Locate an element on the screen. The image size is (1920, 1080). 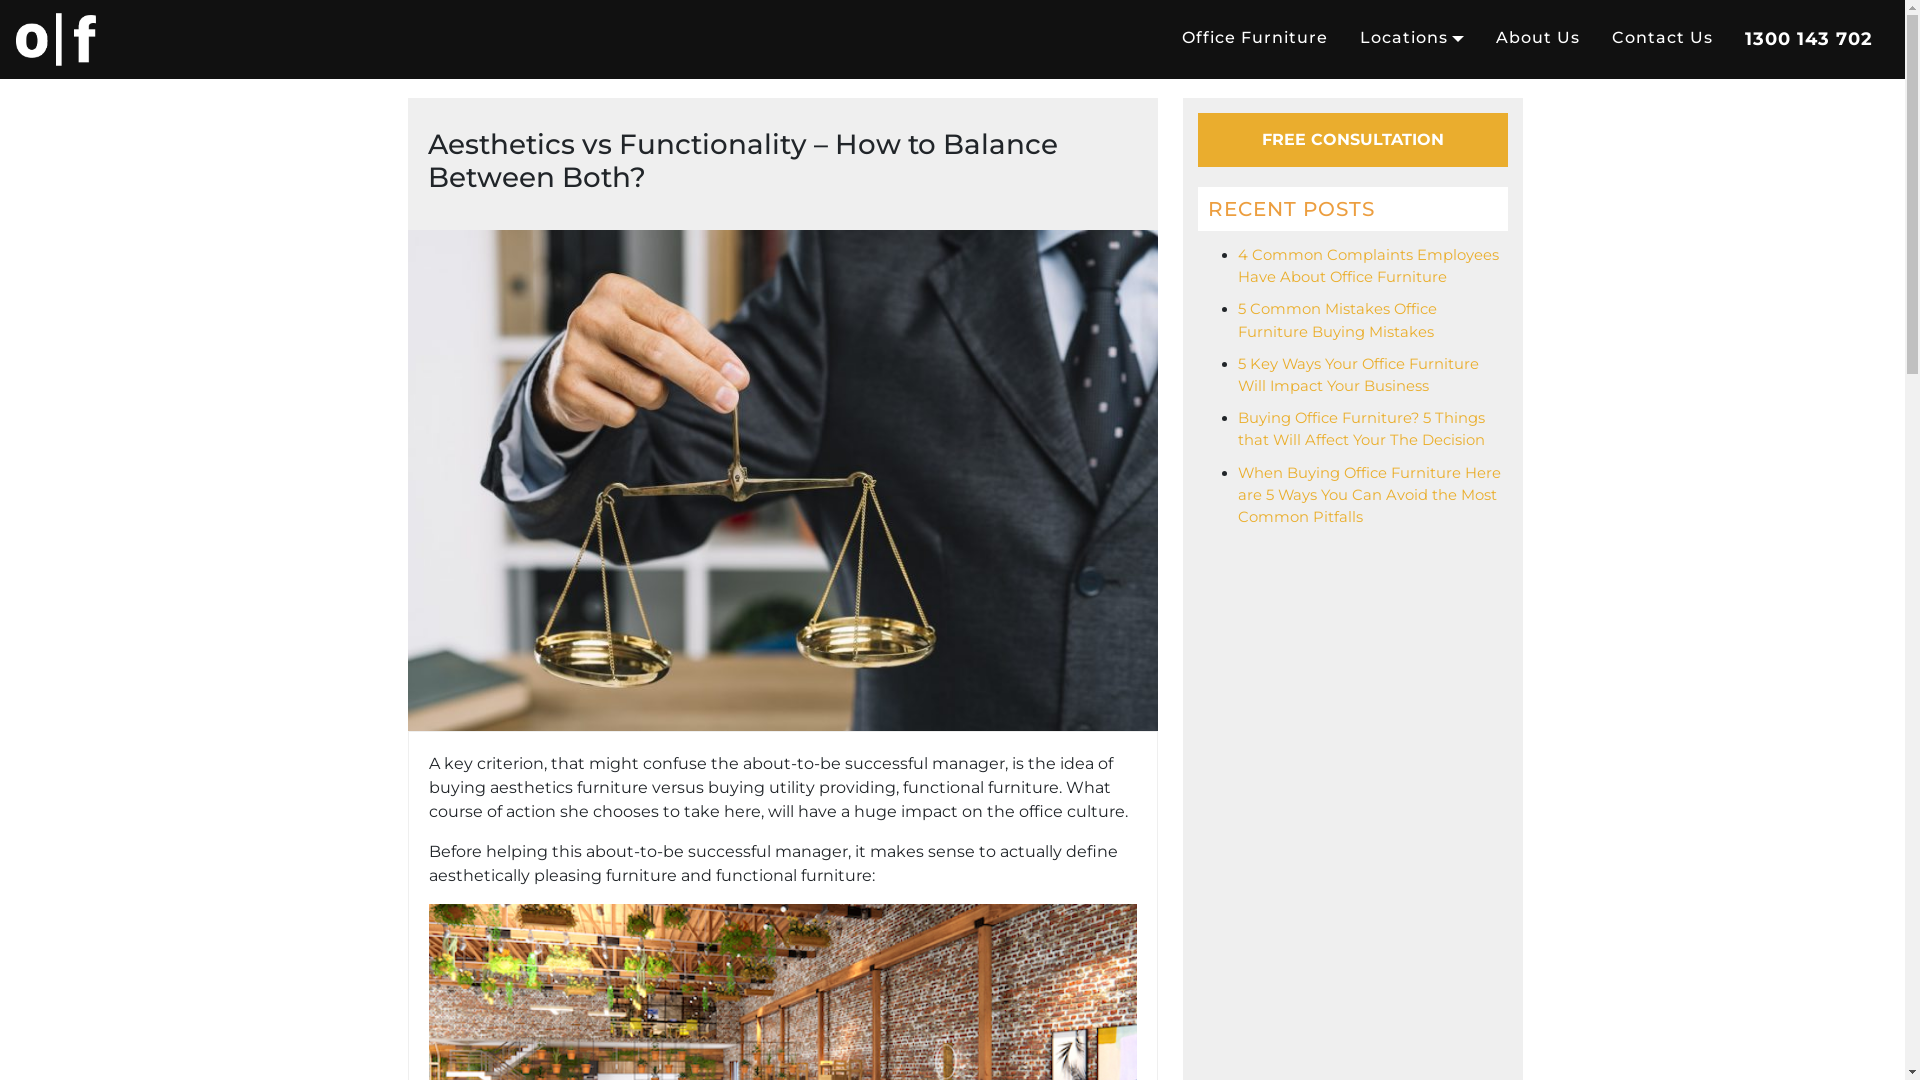
About Us is located at coordinates (1538, 38).